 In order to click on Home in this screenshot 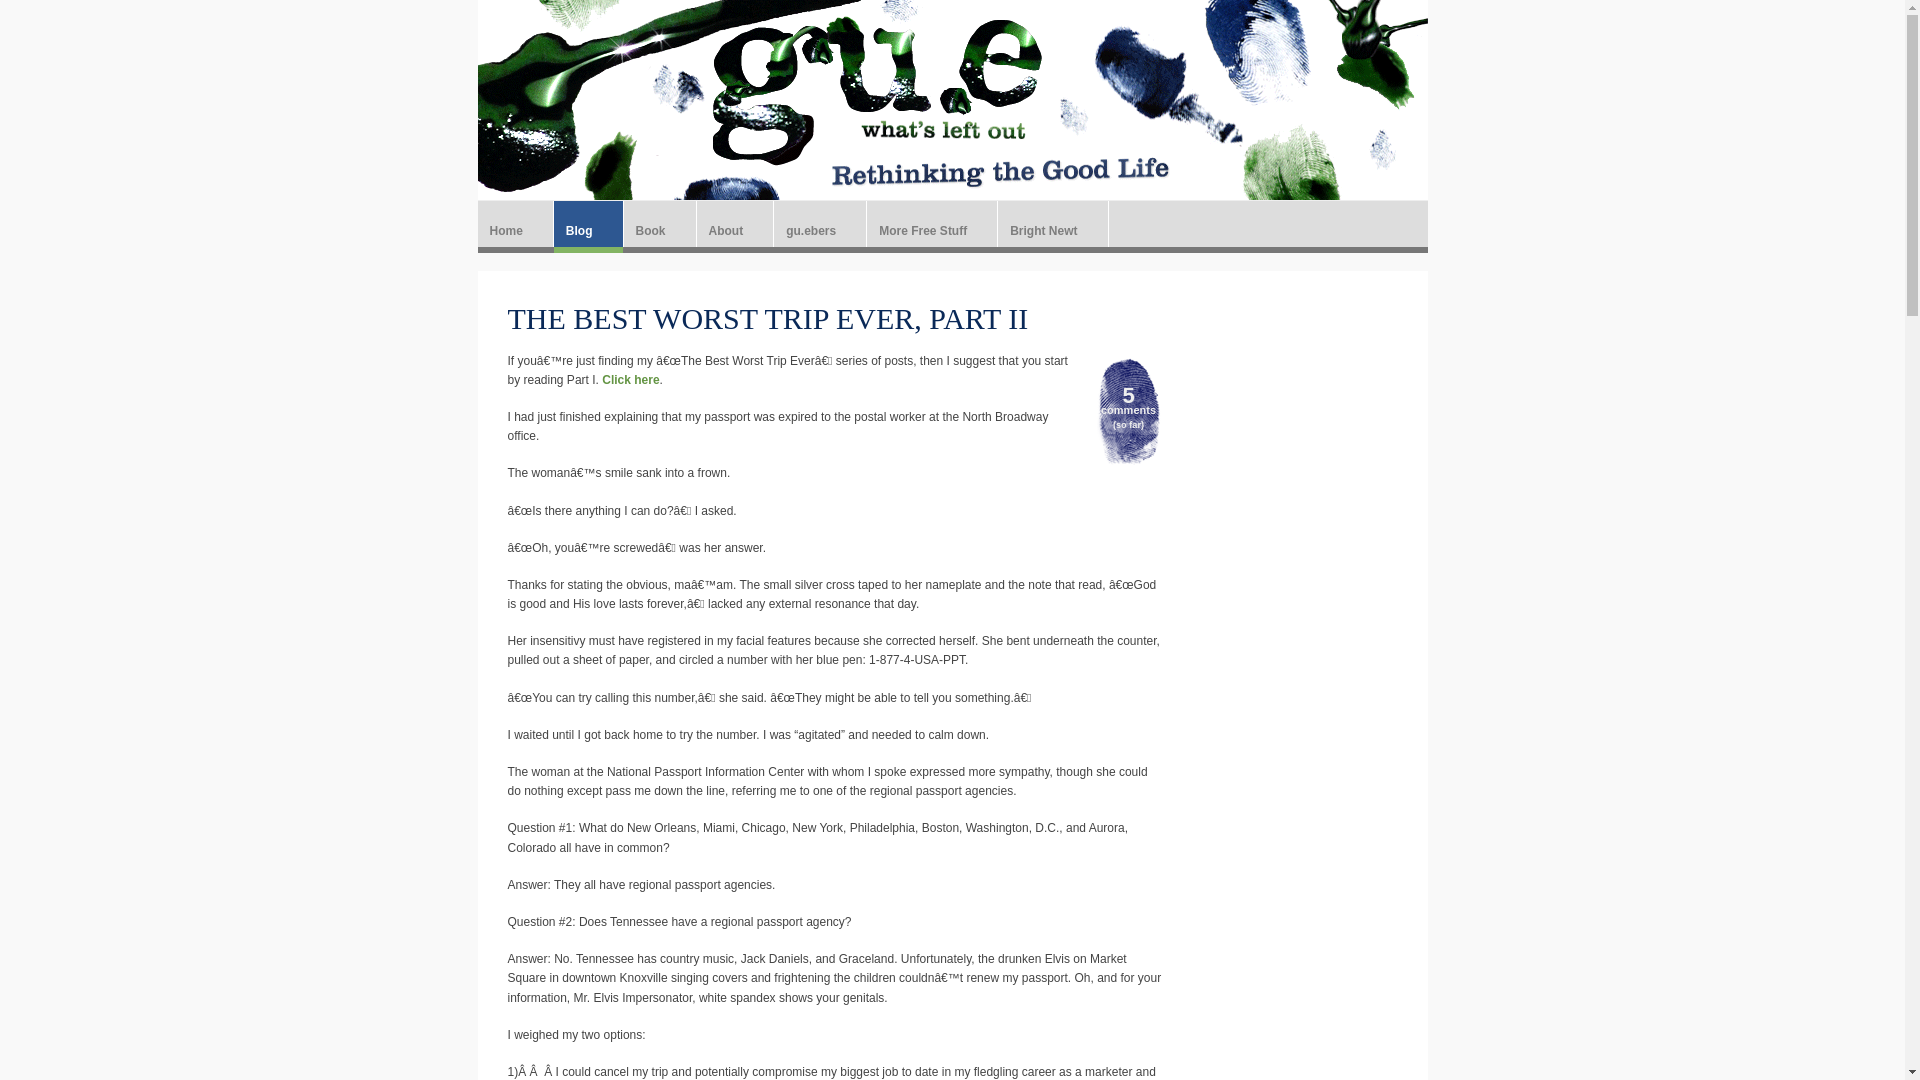, I will do `click(515, 226)`.